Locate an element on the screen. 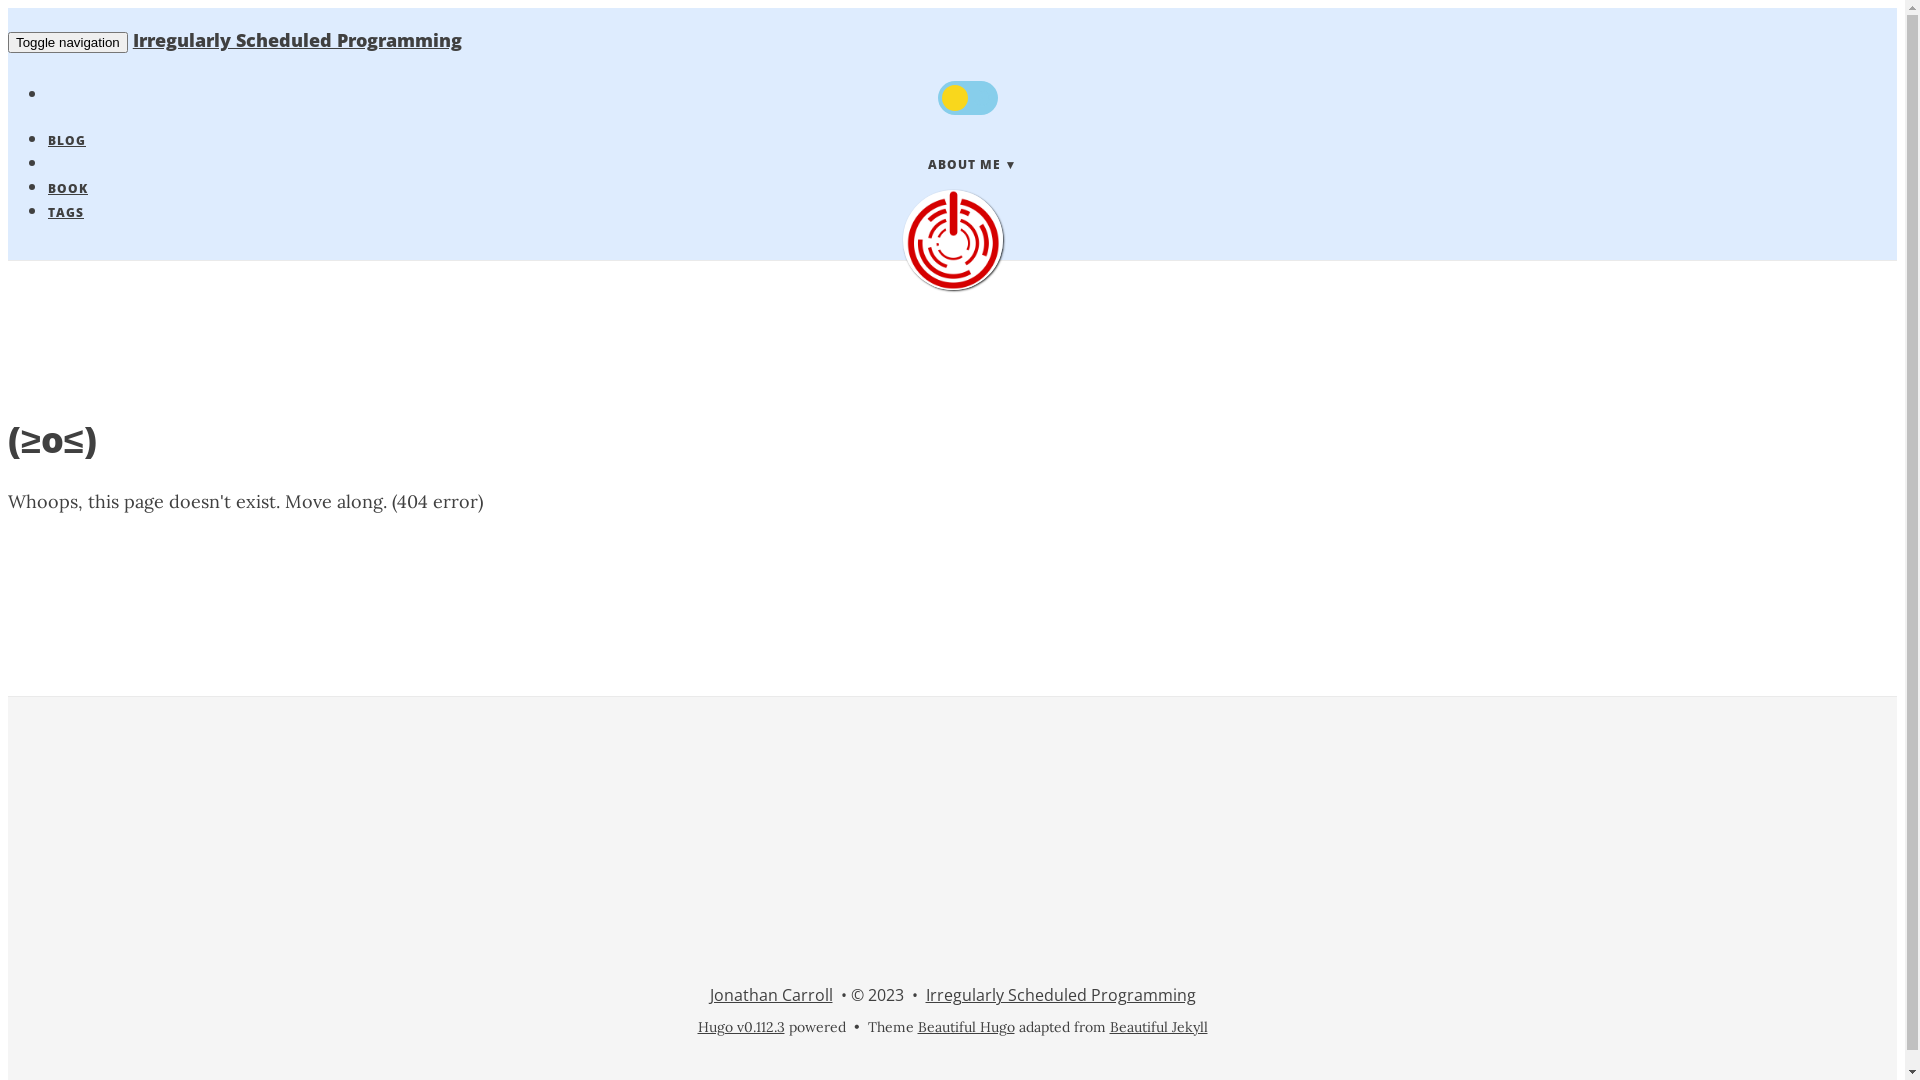 The width and height of the screenshot is (1920, 1080). TAGS is located at coordinates (66, 212).